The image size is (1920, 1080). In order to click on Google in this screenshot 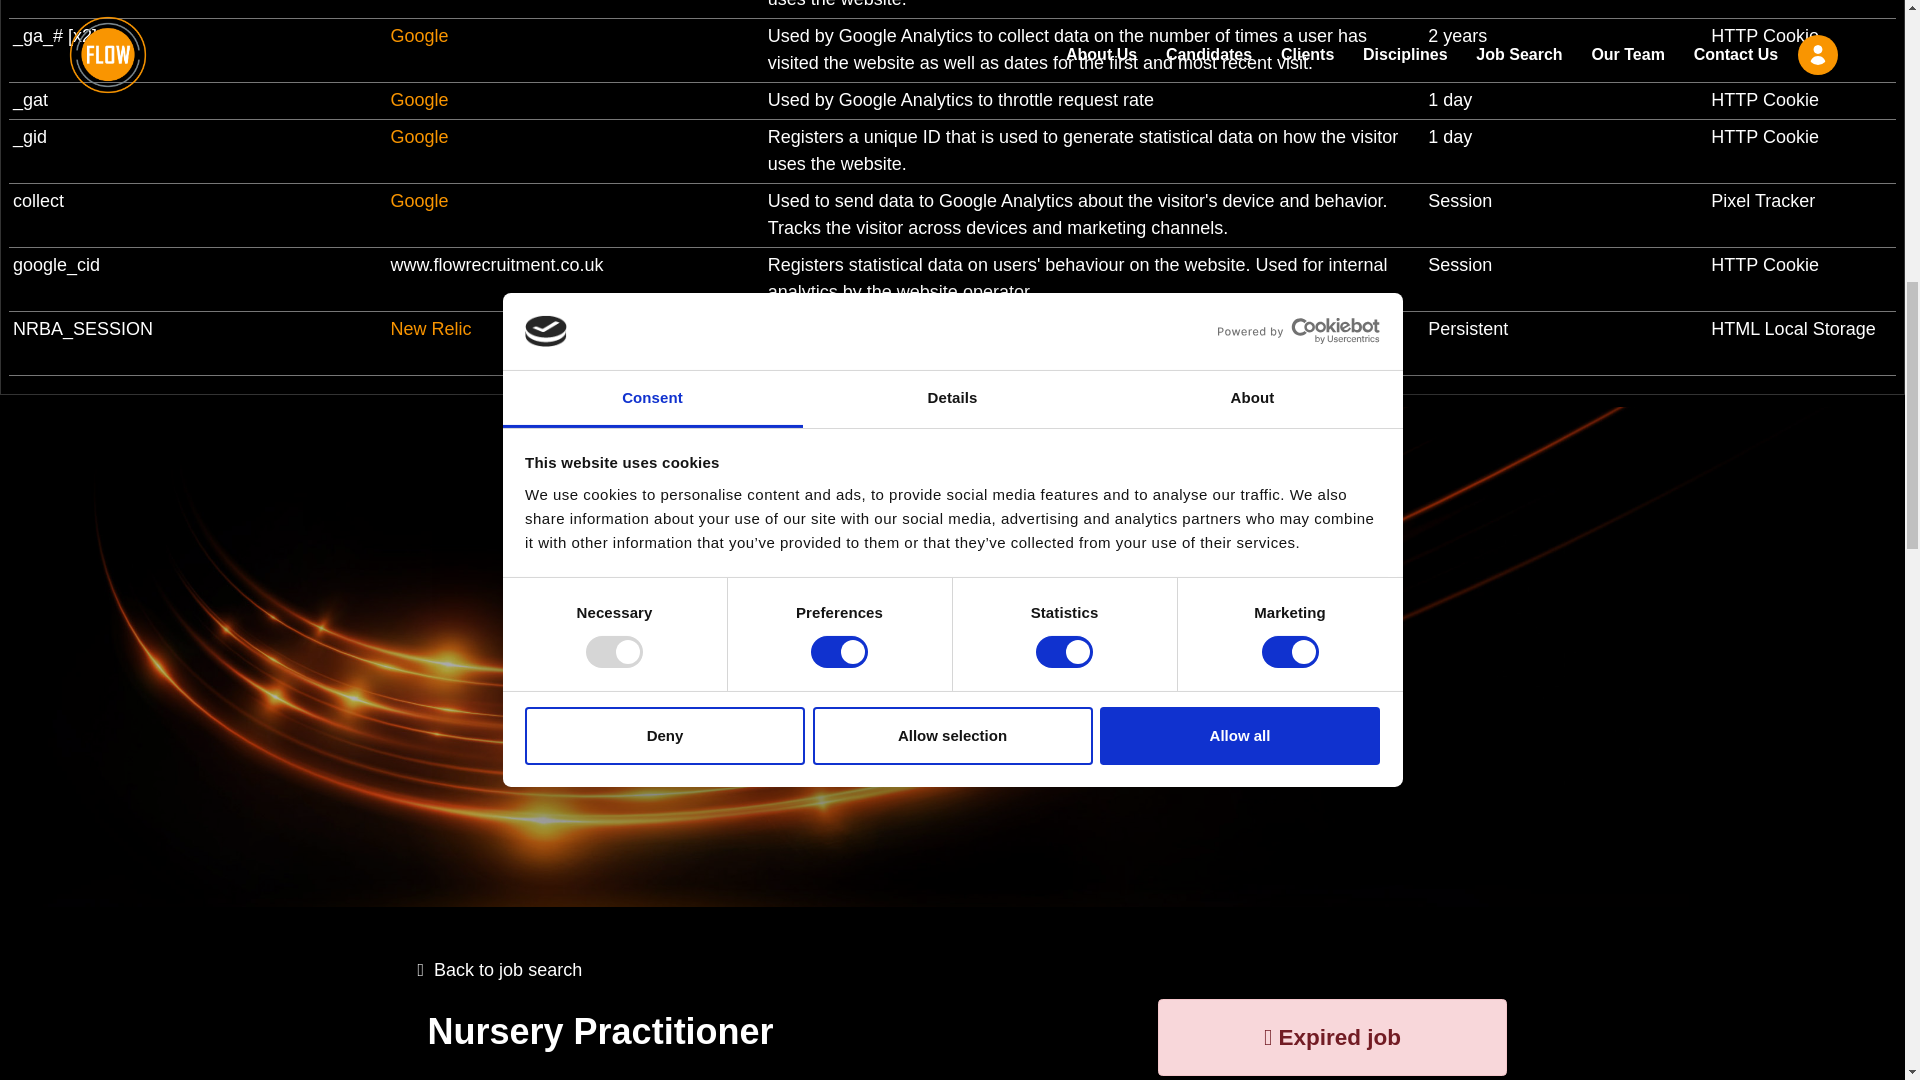, I will do `click(418, 200)`.